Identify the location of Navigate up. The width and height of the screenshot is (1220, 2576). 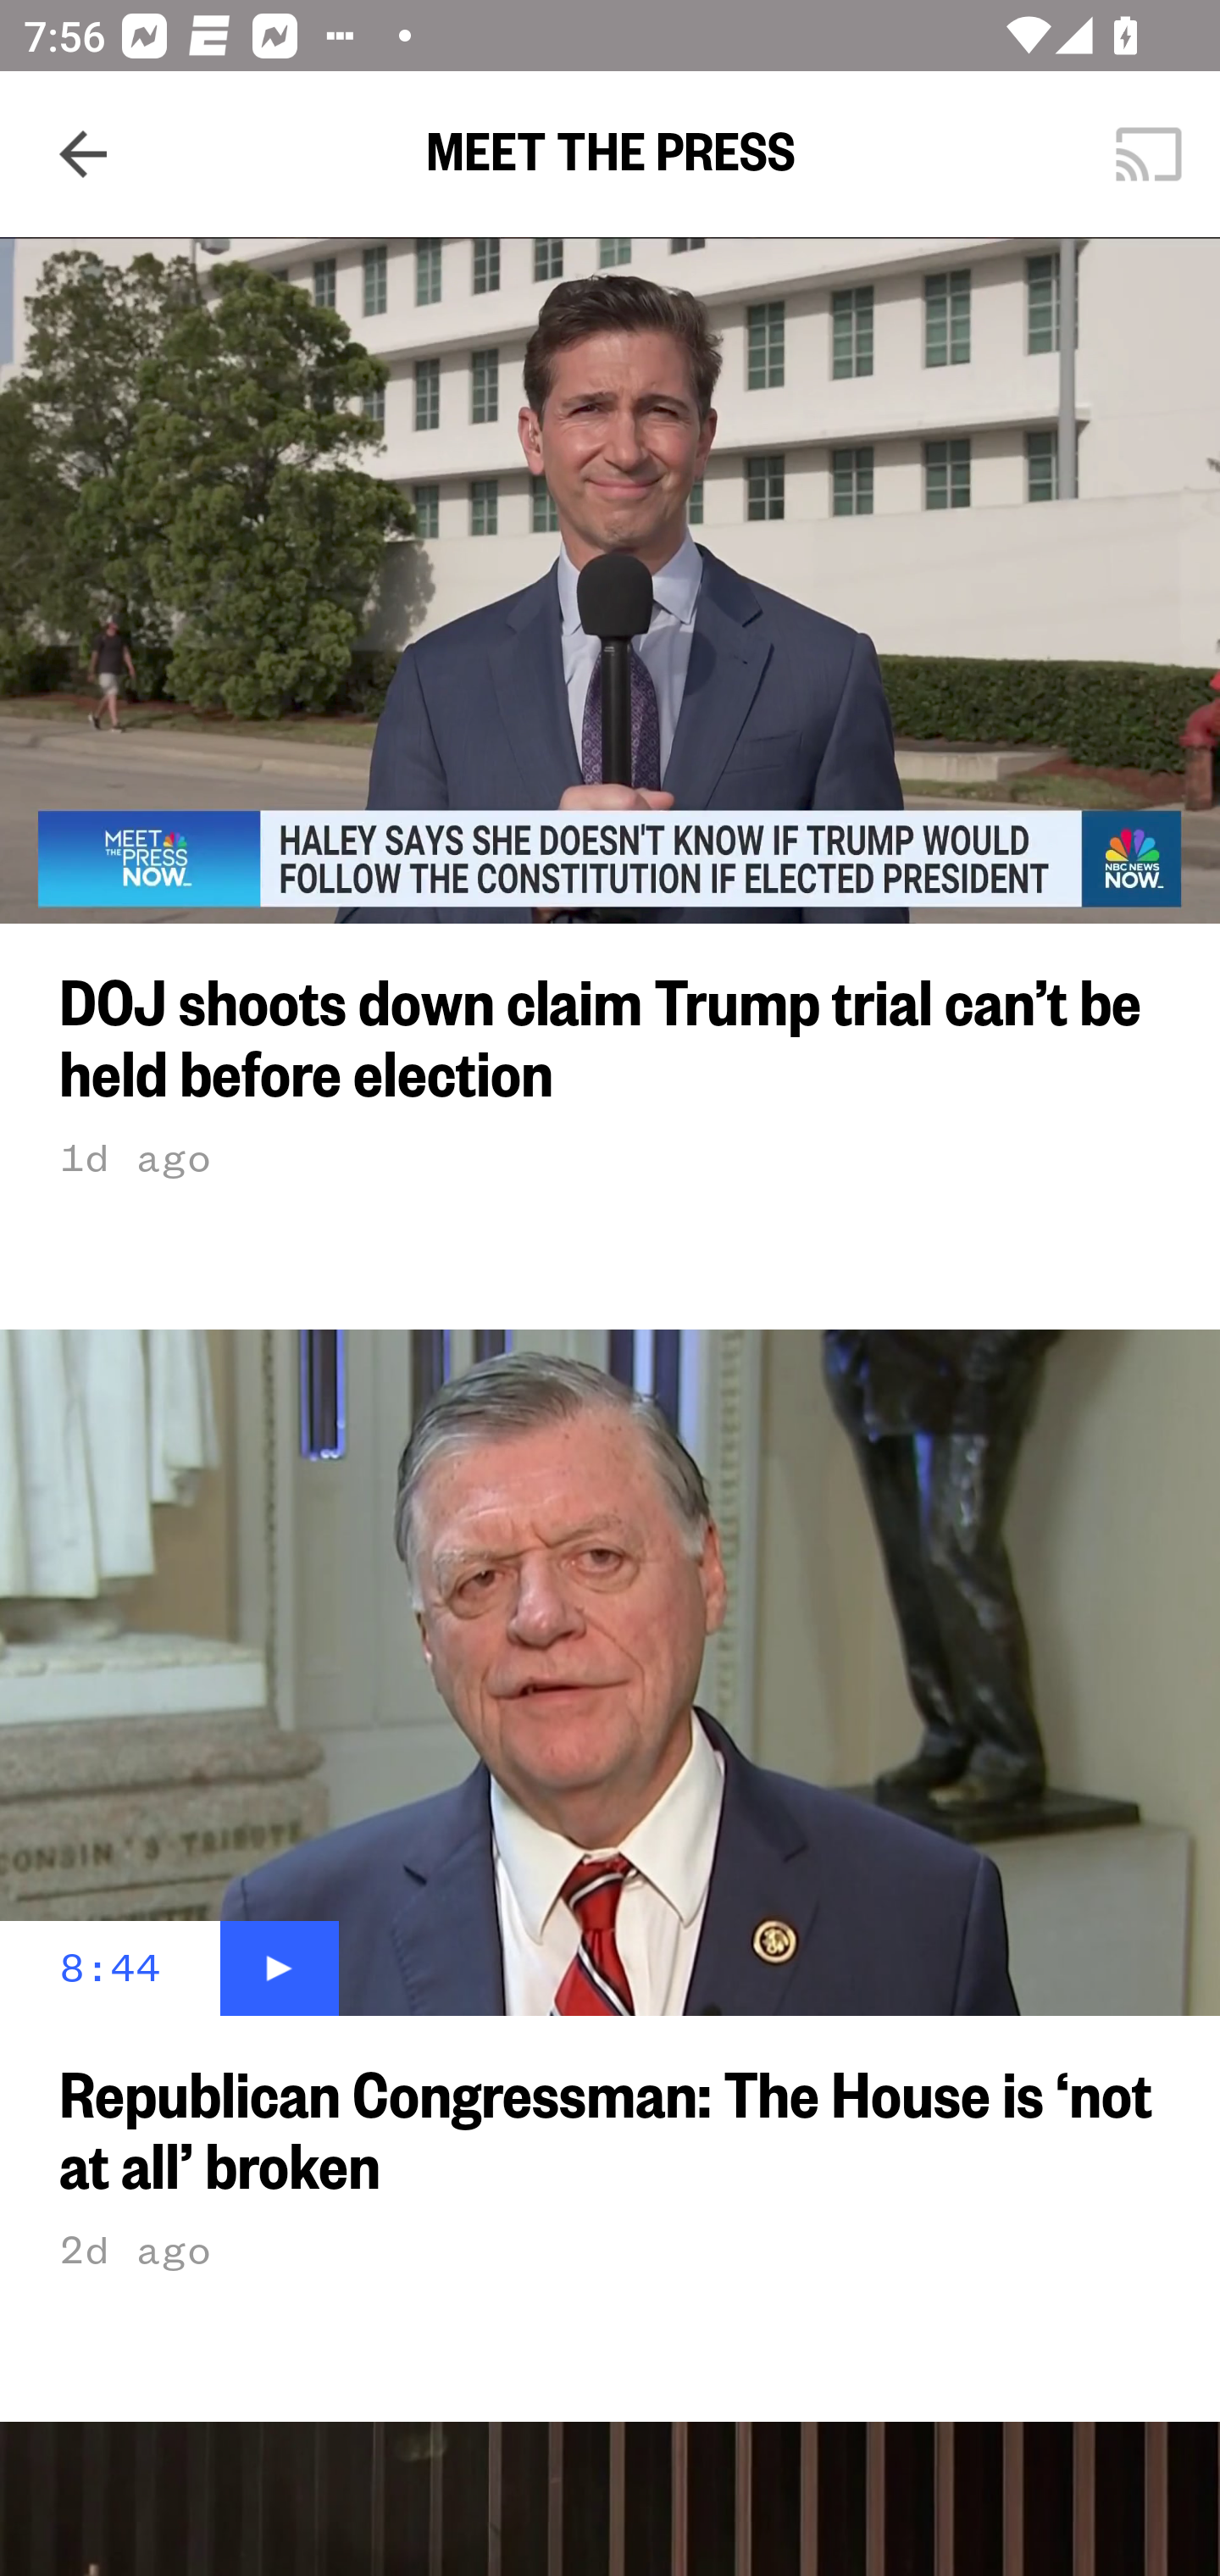
(83, 154).